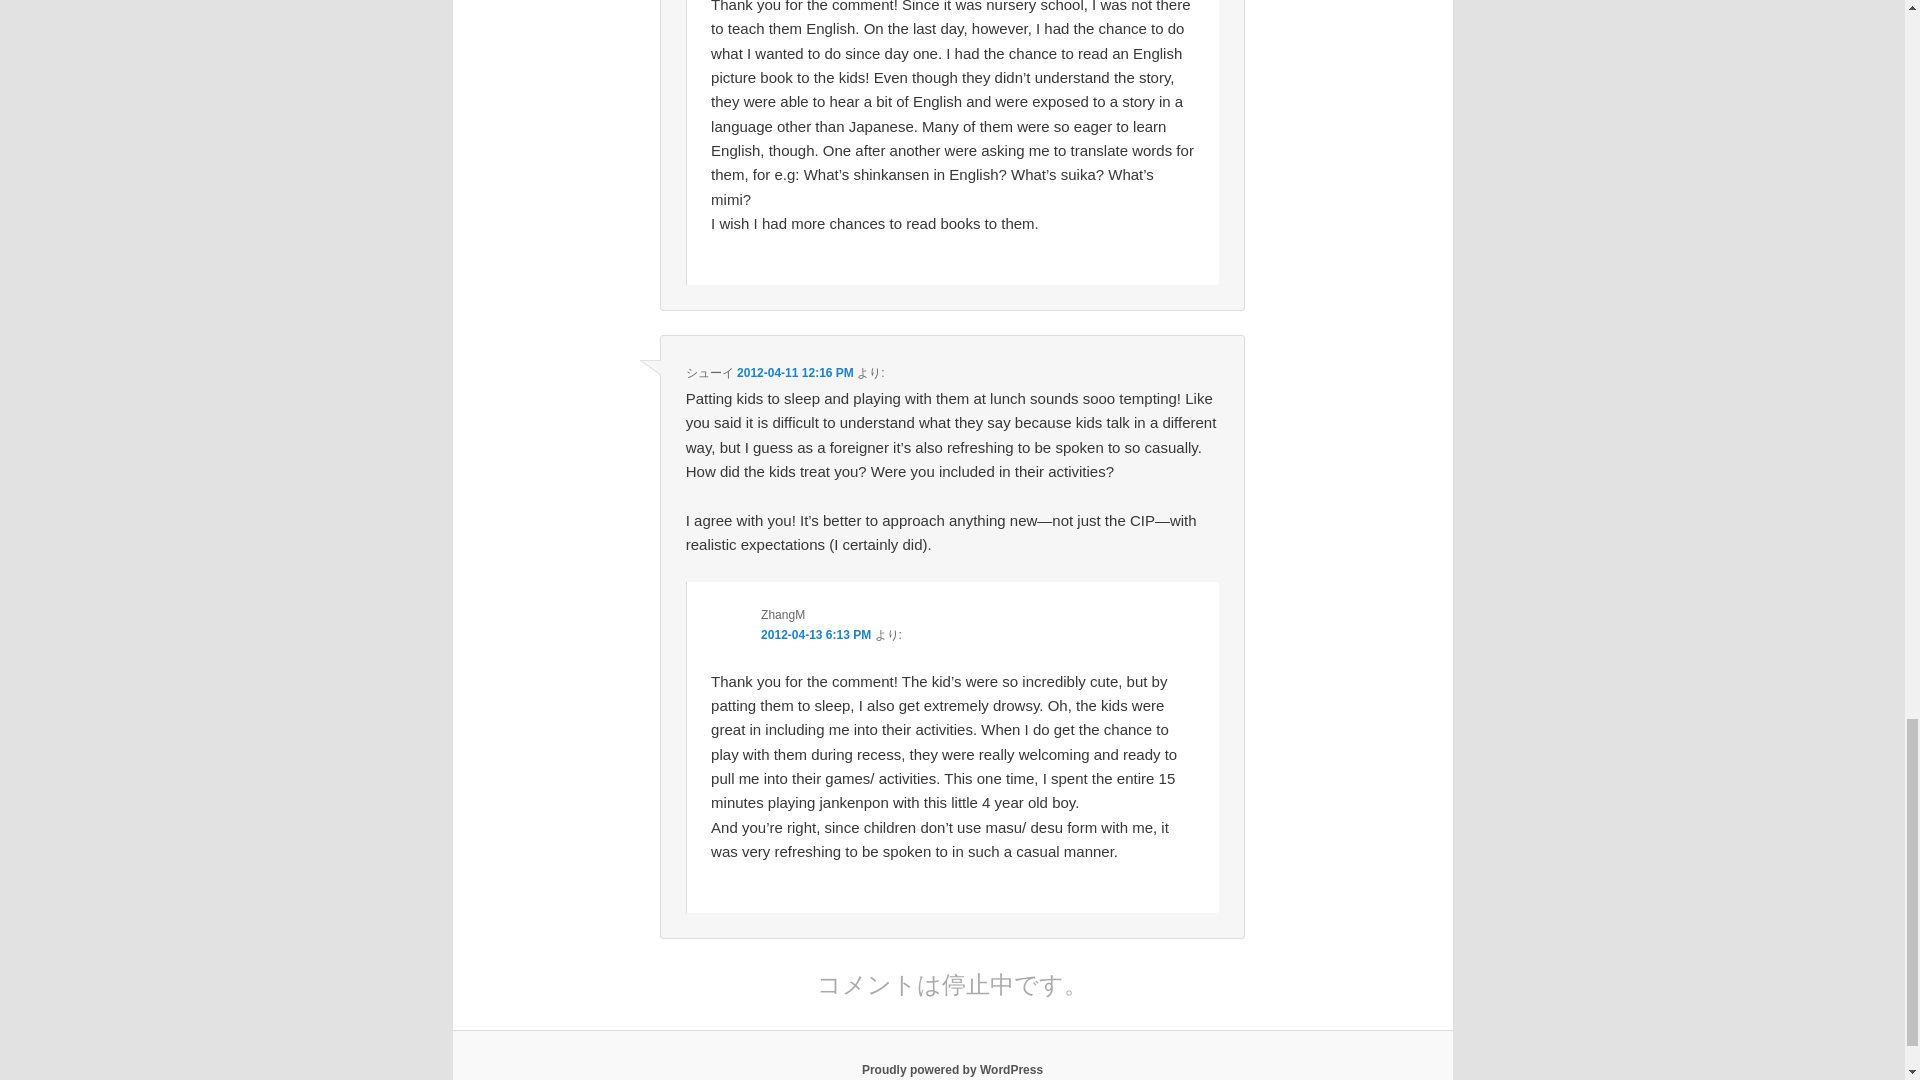 The image size is (1920, 1080). What do you see at coordinates (952, 1069) in the screenshot?
I see `Proudly powered by WordPress` at bounding box center [952, 1069].